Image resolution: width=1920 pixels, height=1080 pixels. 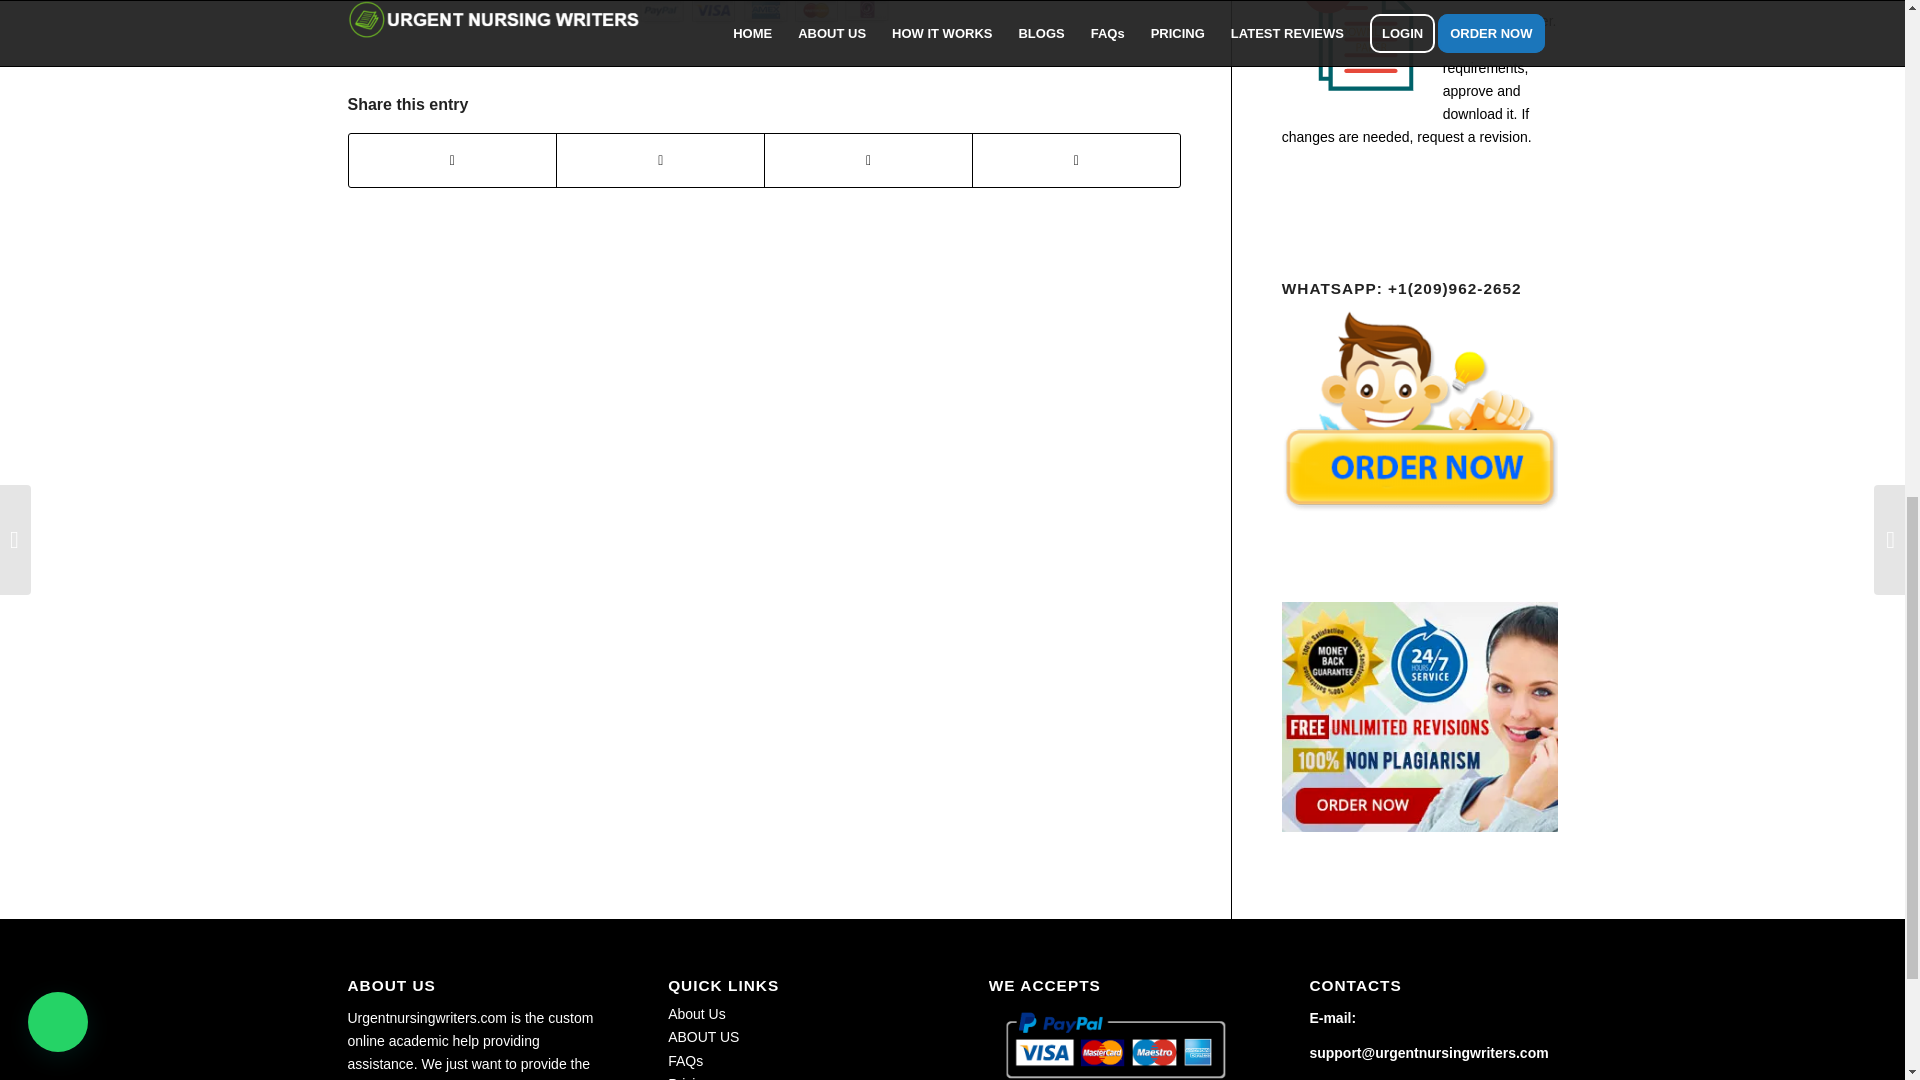 I want to click on Pricing, so click(x=689, y=1078).